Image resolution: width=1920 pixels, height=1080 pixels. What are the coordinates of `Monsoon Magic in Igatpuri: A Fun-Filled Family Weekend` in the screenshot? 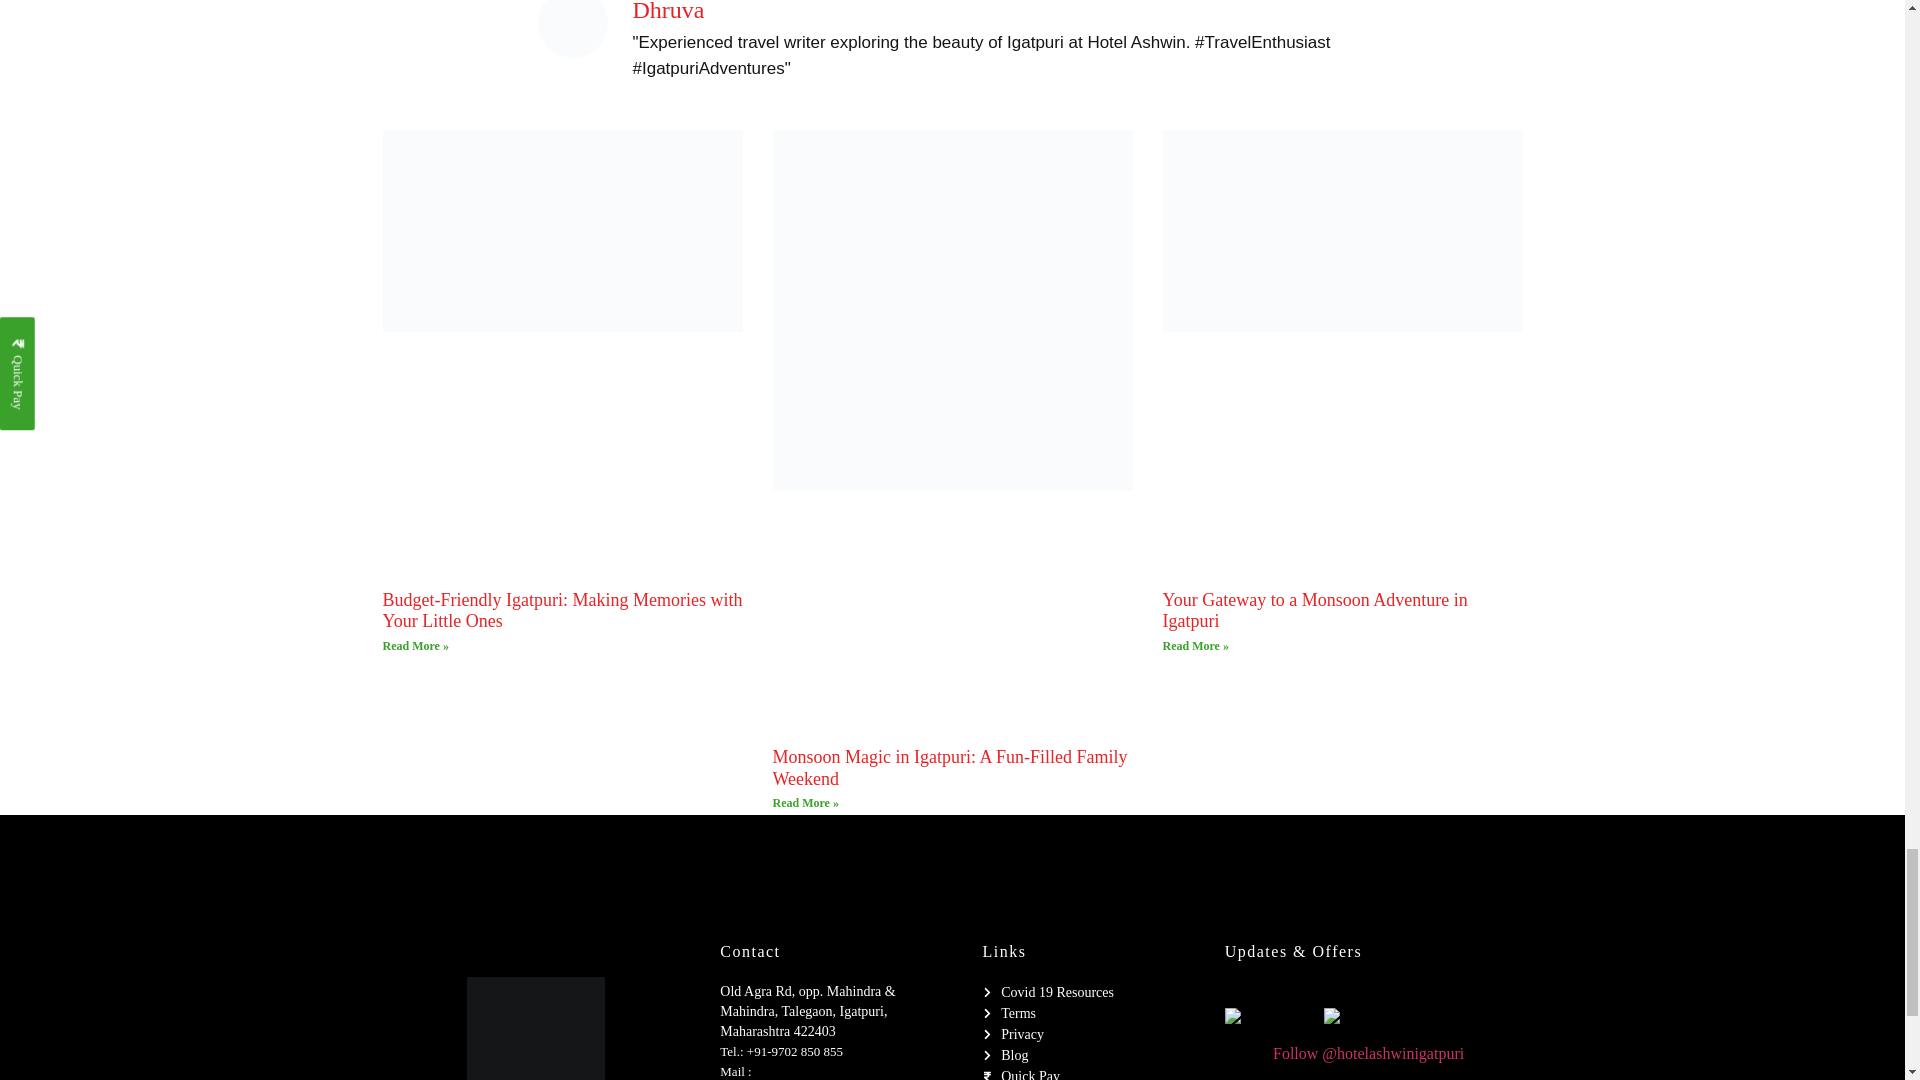 It's located at (949, 768).